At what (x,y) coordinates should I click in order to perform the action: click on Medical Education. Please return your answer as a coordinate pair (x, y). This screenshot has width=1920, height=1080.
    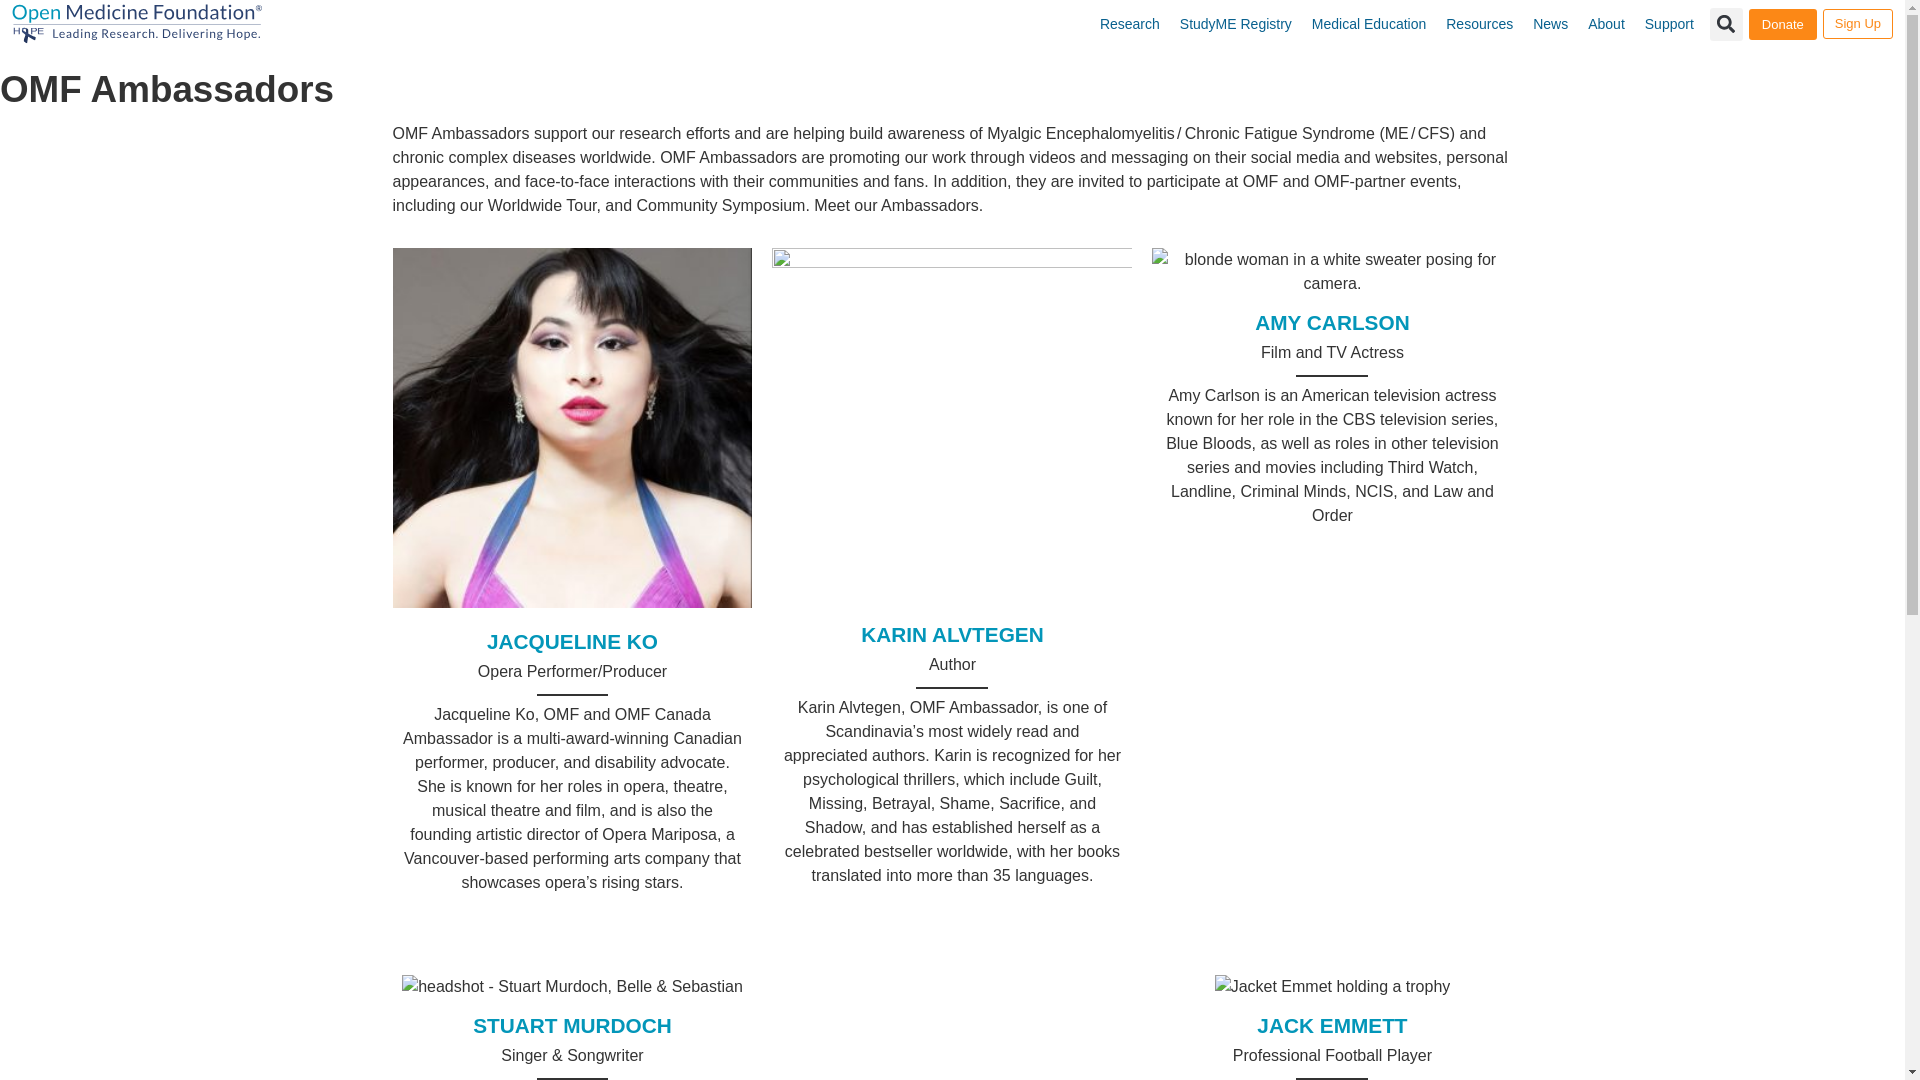
    Looking at the image, I should click on (1368, 24).